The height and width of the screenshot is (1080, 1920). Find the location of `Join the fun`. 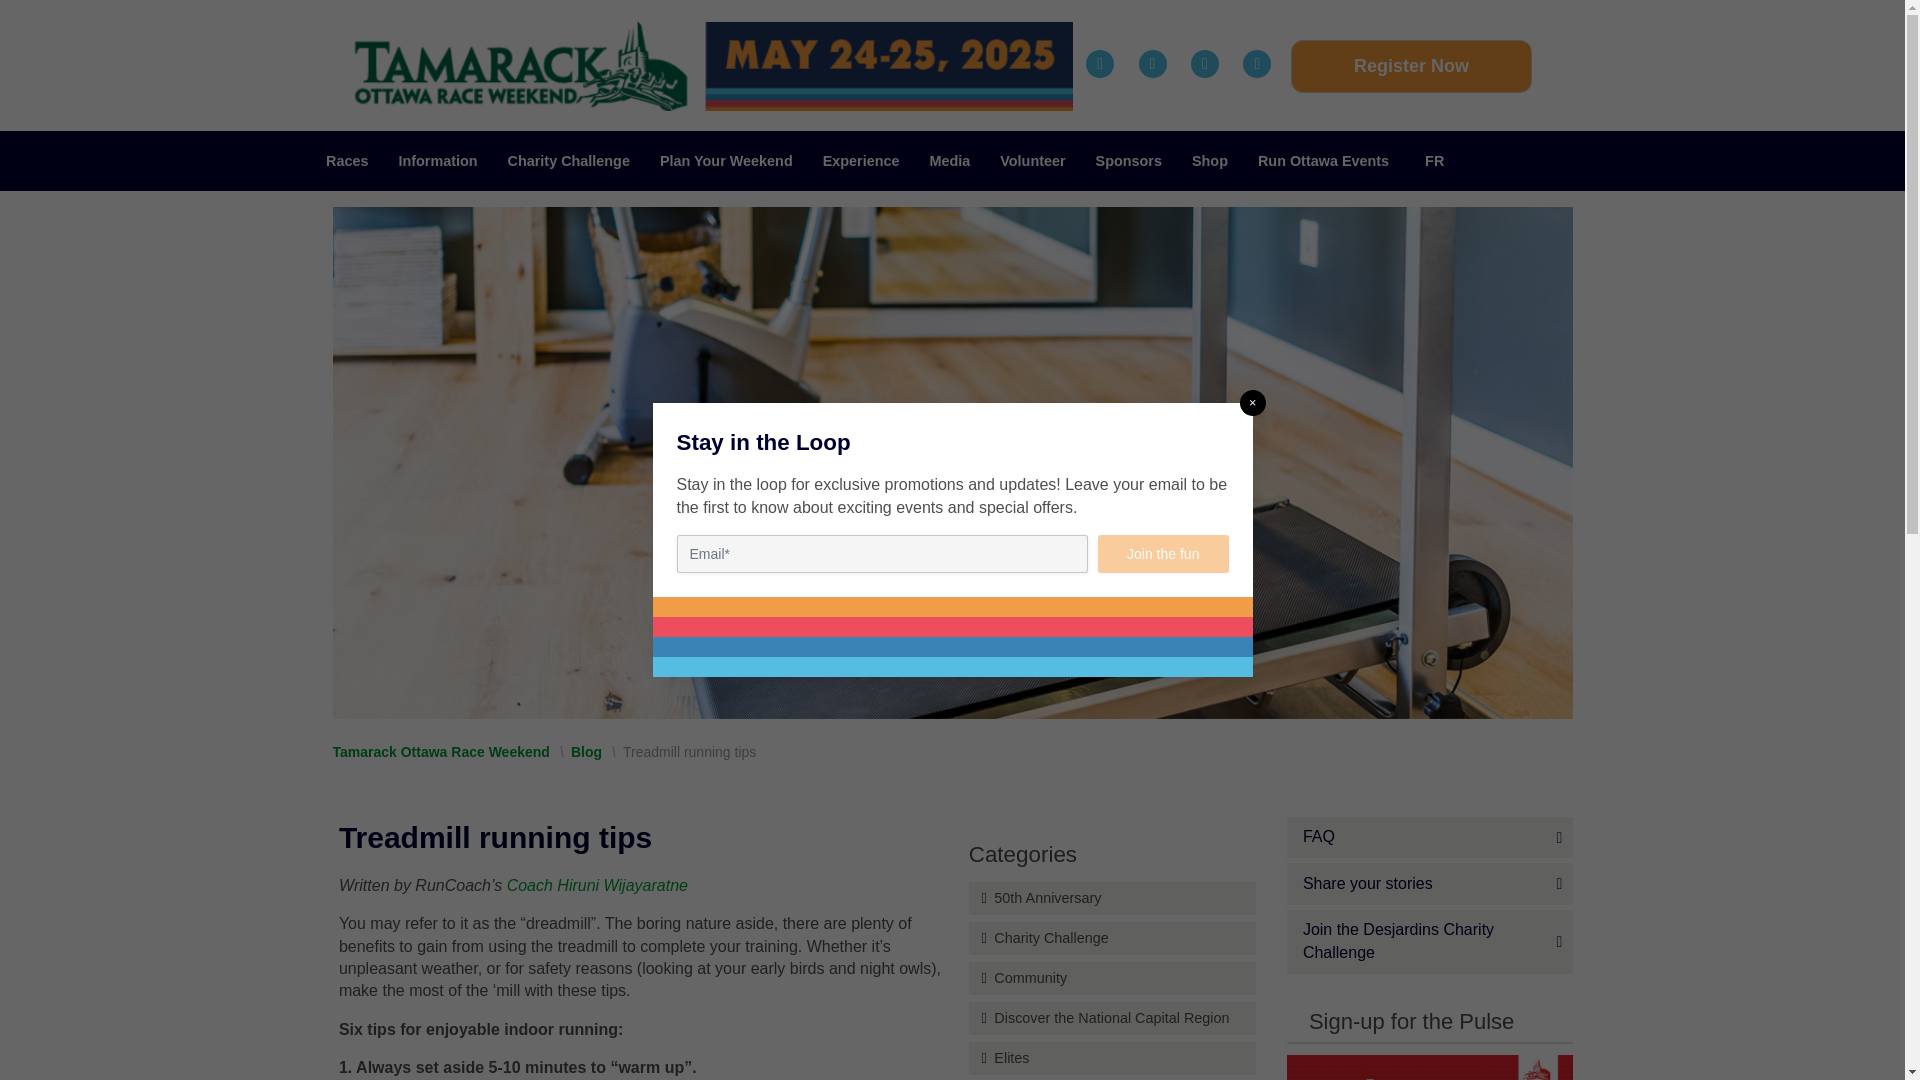

Join the fun is located at coordinates (1163, 554).